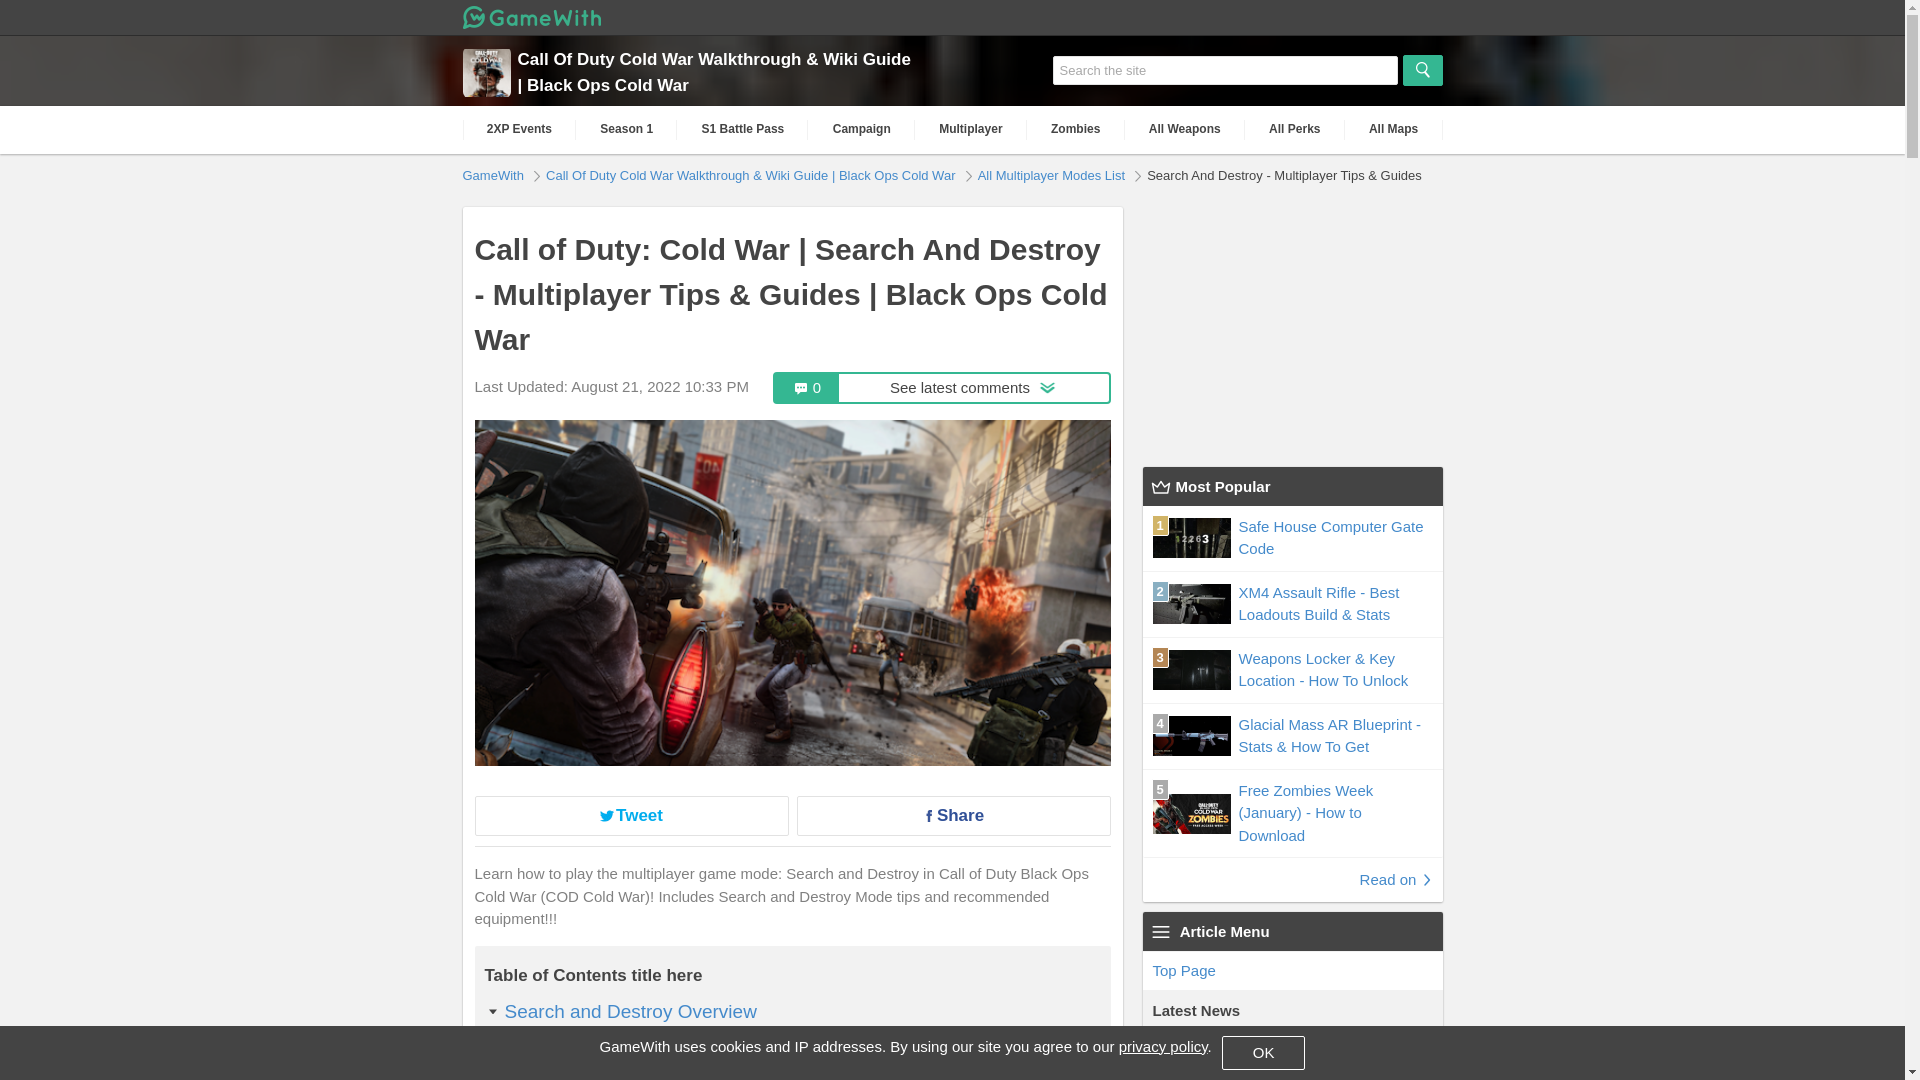 The image size is (1920, 1080). I want to click on 2XP Events, so click(519, 129).